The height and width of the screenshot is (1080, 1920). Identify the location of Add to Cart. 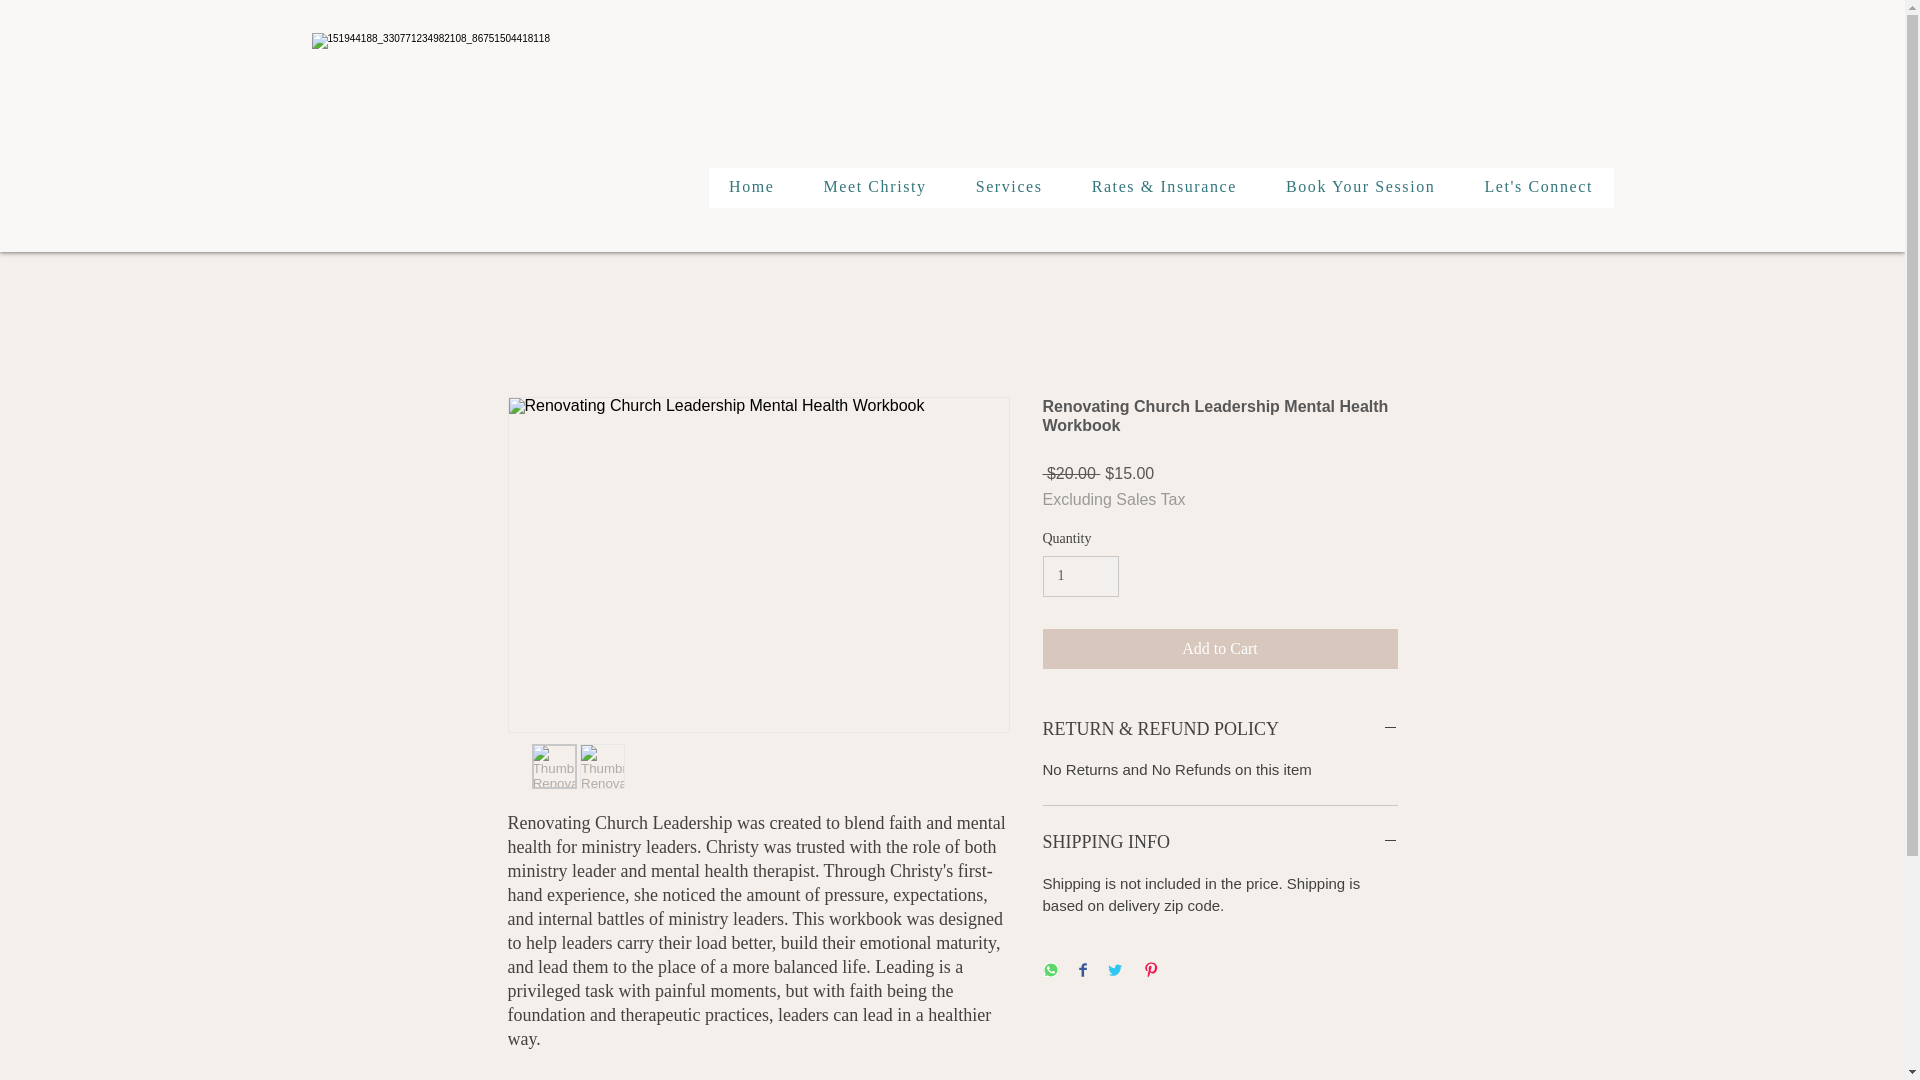
(1220, 648).